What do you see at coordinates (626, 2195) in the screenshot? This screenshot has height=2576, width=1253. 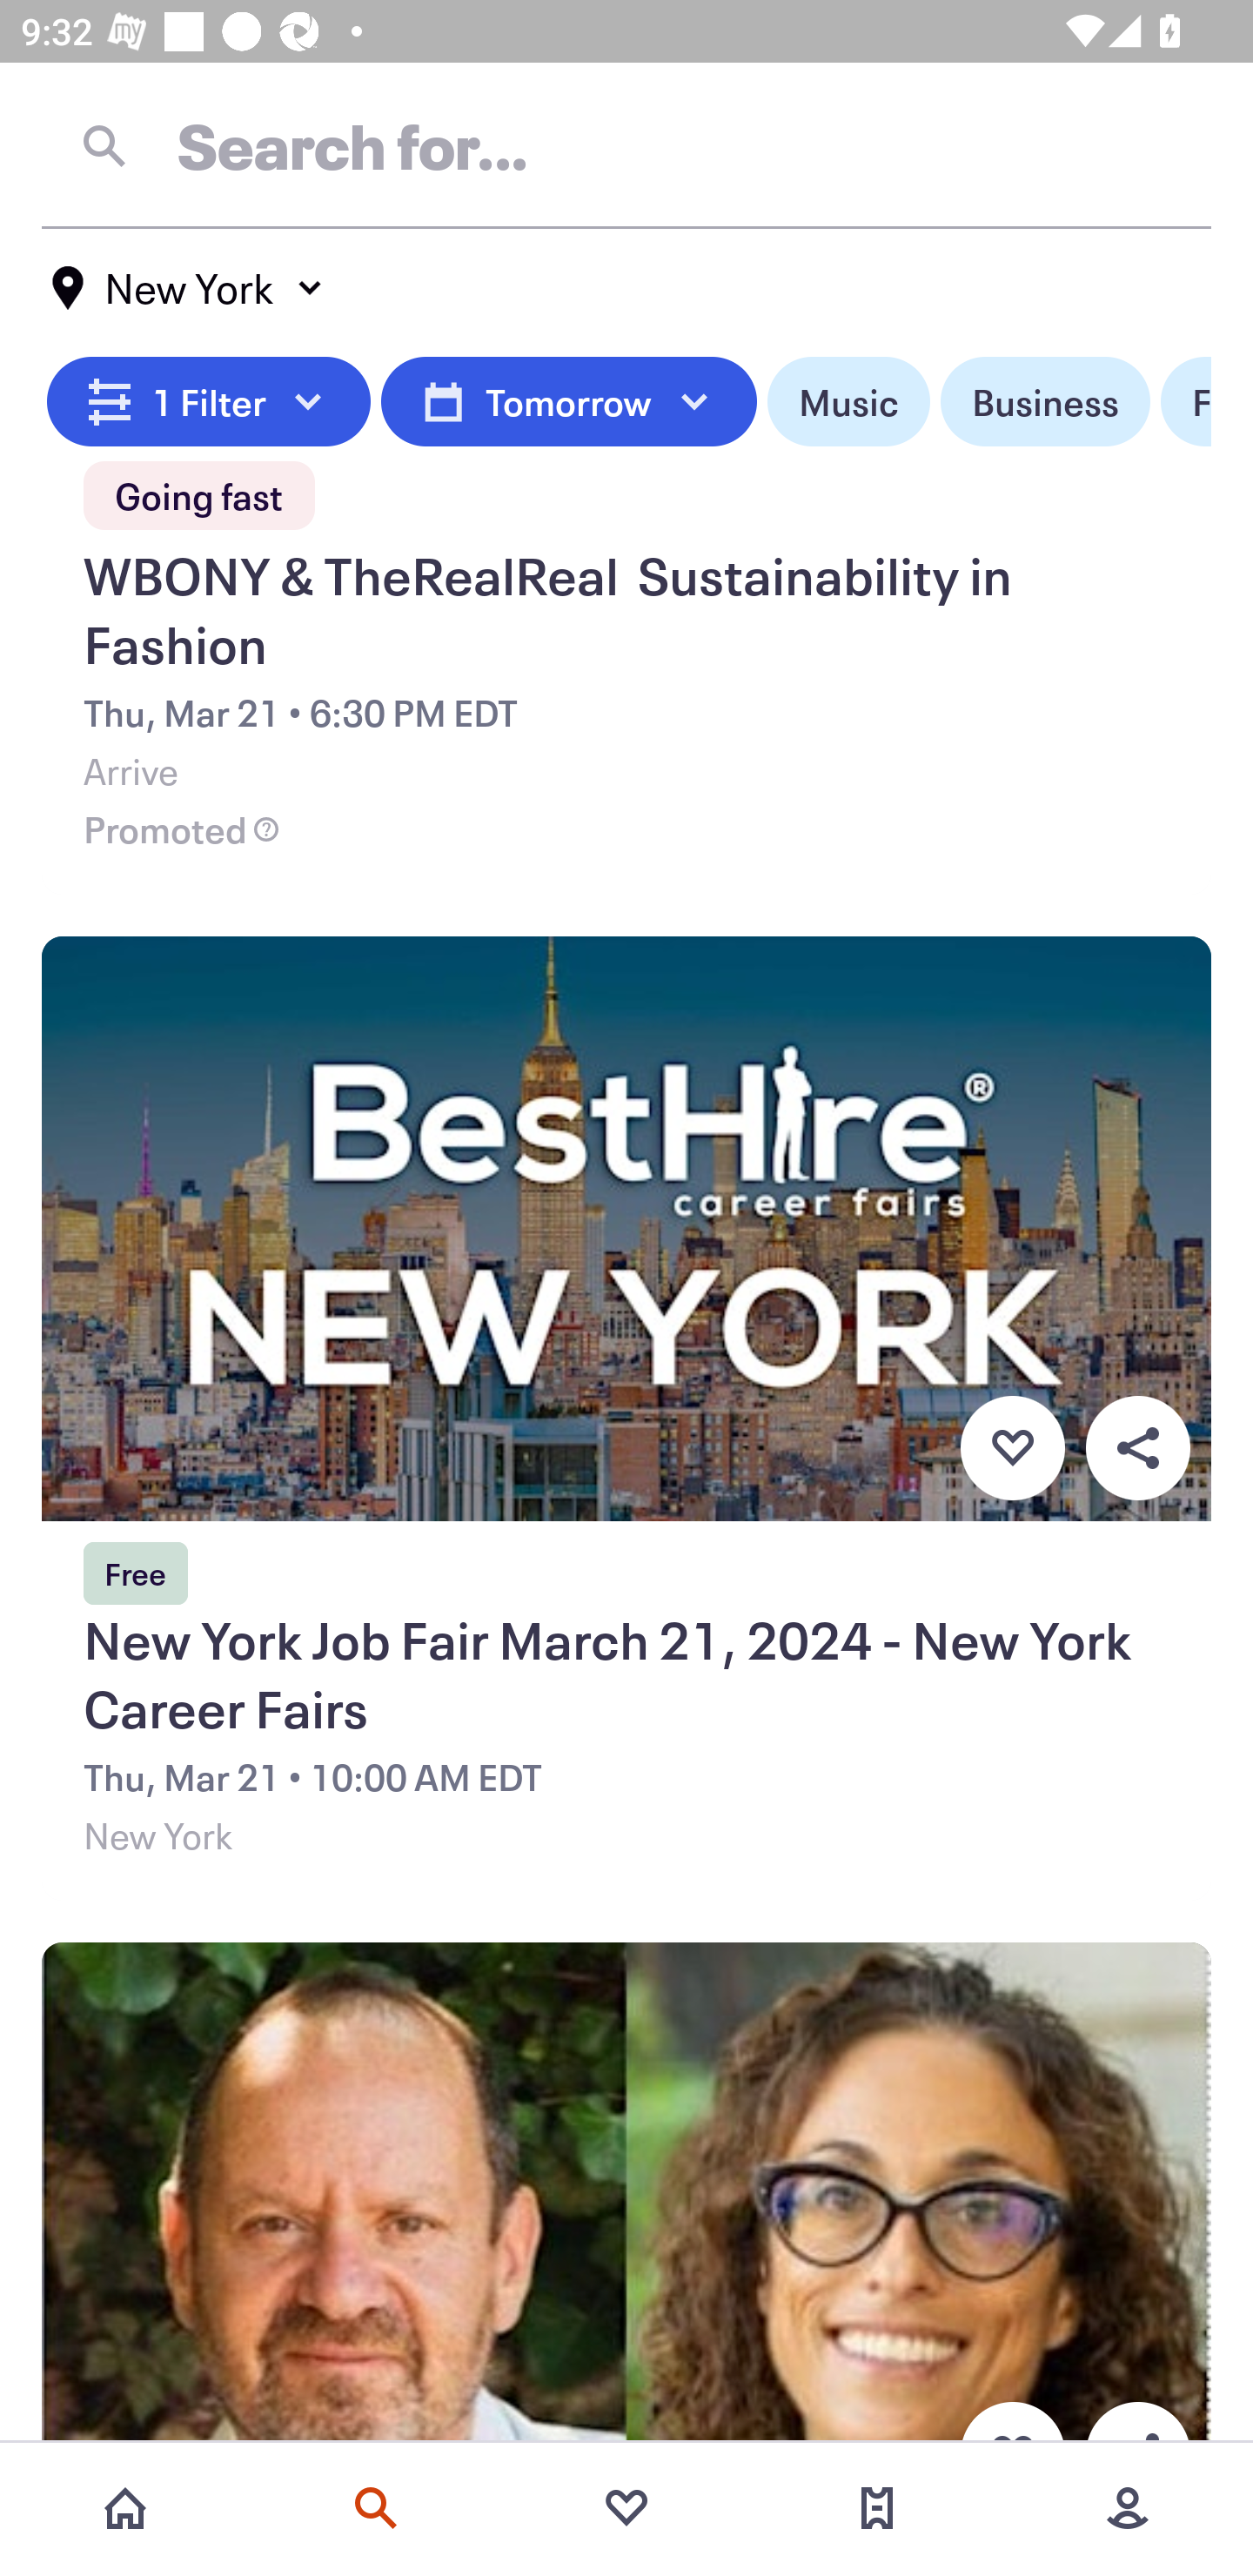 I see `Event's image Favorite button Overflow menu button` at bounding box center [626, 2195].